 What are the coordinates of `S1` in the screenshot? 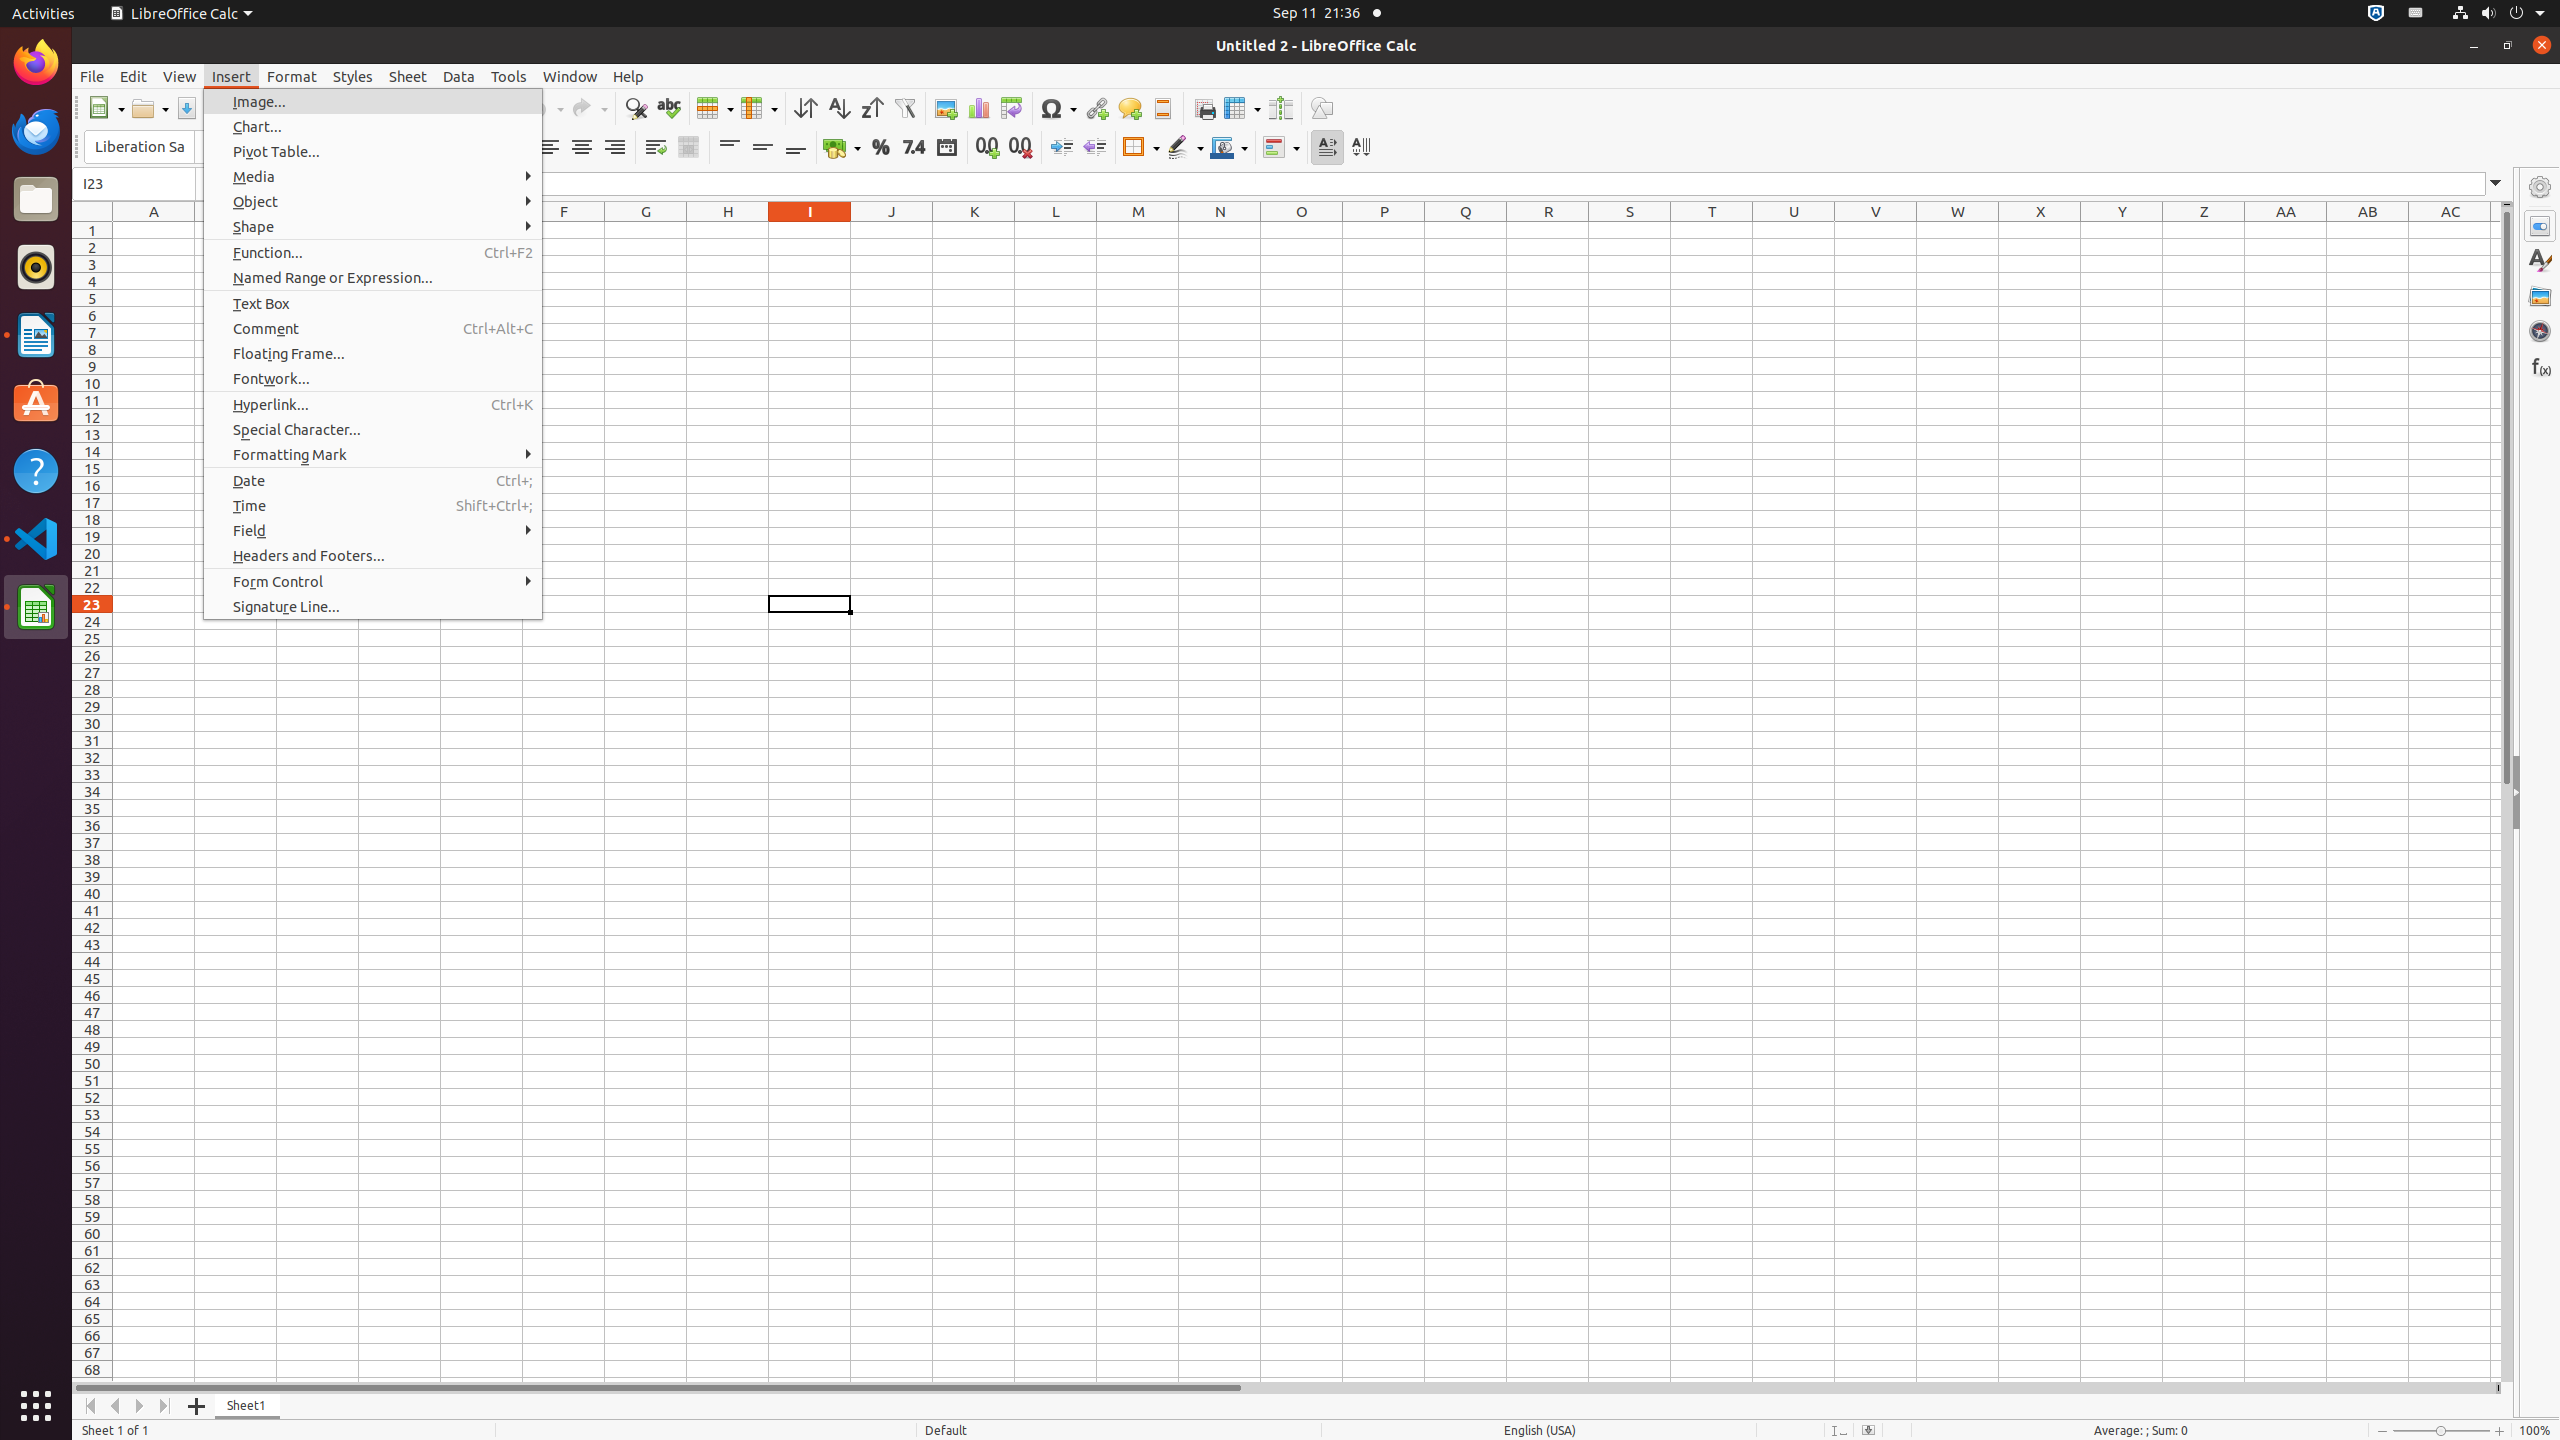 It's located at (1630, 230).